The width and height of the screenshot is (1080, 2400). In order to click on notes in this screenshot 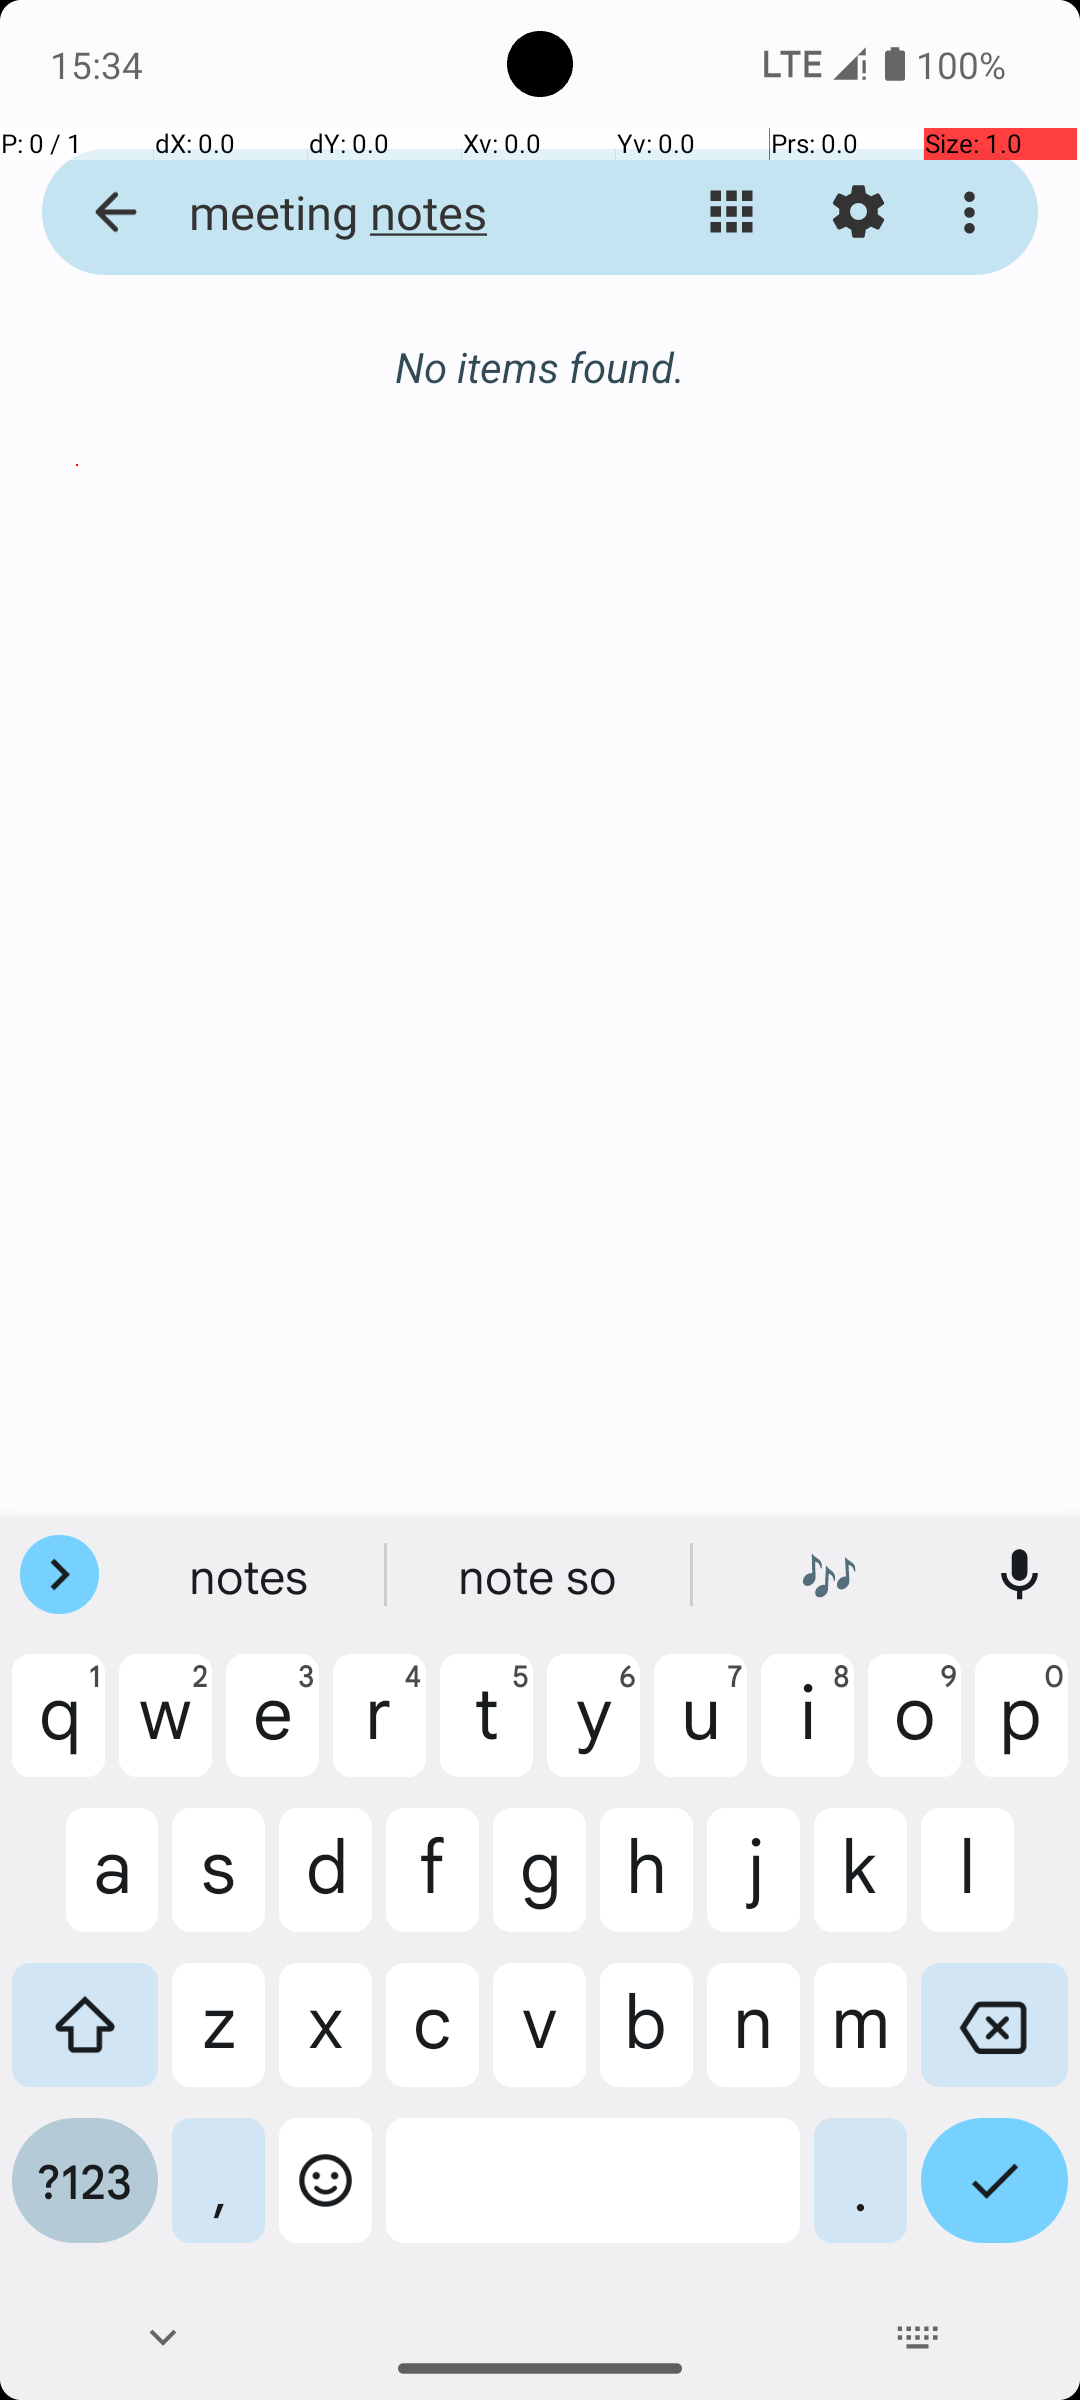, I will do `click(251, 1575)`.